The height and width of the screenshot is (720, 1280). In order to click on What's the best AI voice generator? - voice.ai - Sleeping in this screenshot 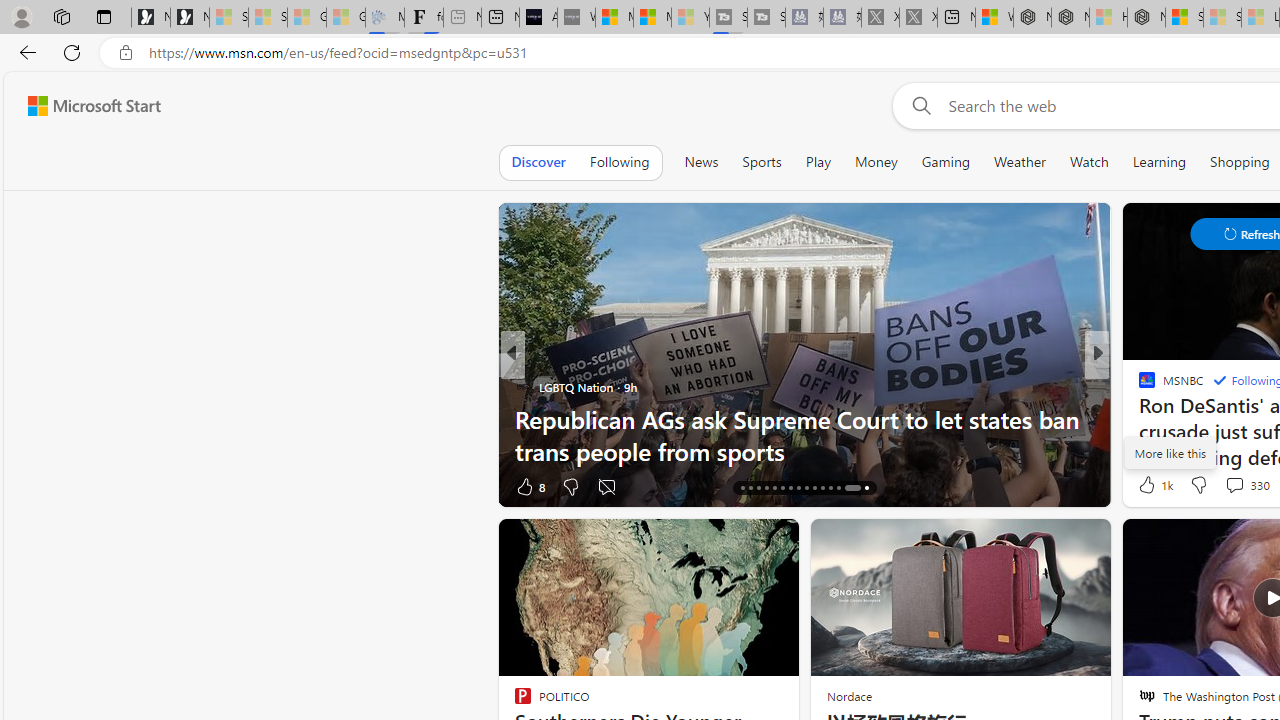, I will do `click(576, 18)`.